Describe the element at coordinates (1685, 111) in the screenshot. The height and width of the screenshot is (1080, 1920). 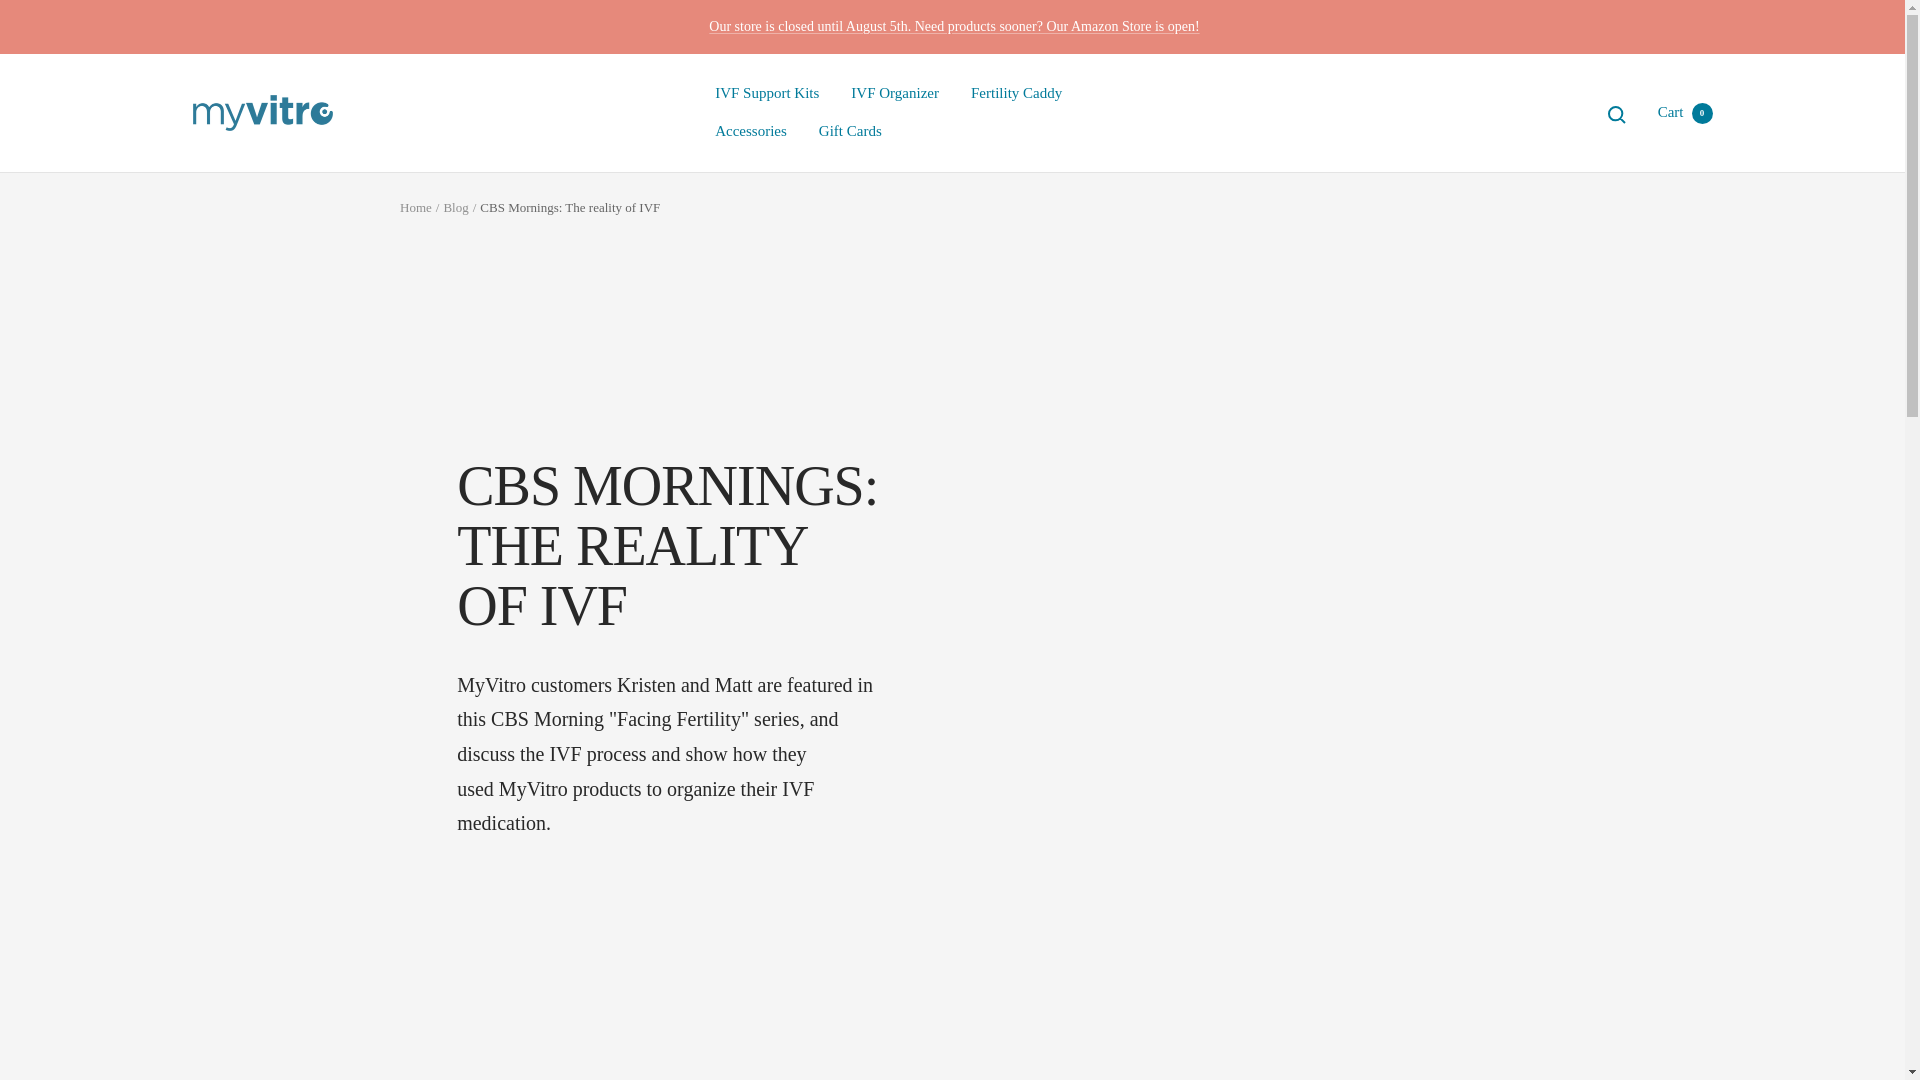
I see `MyVitro products` at that location.